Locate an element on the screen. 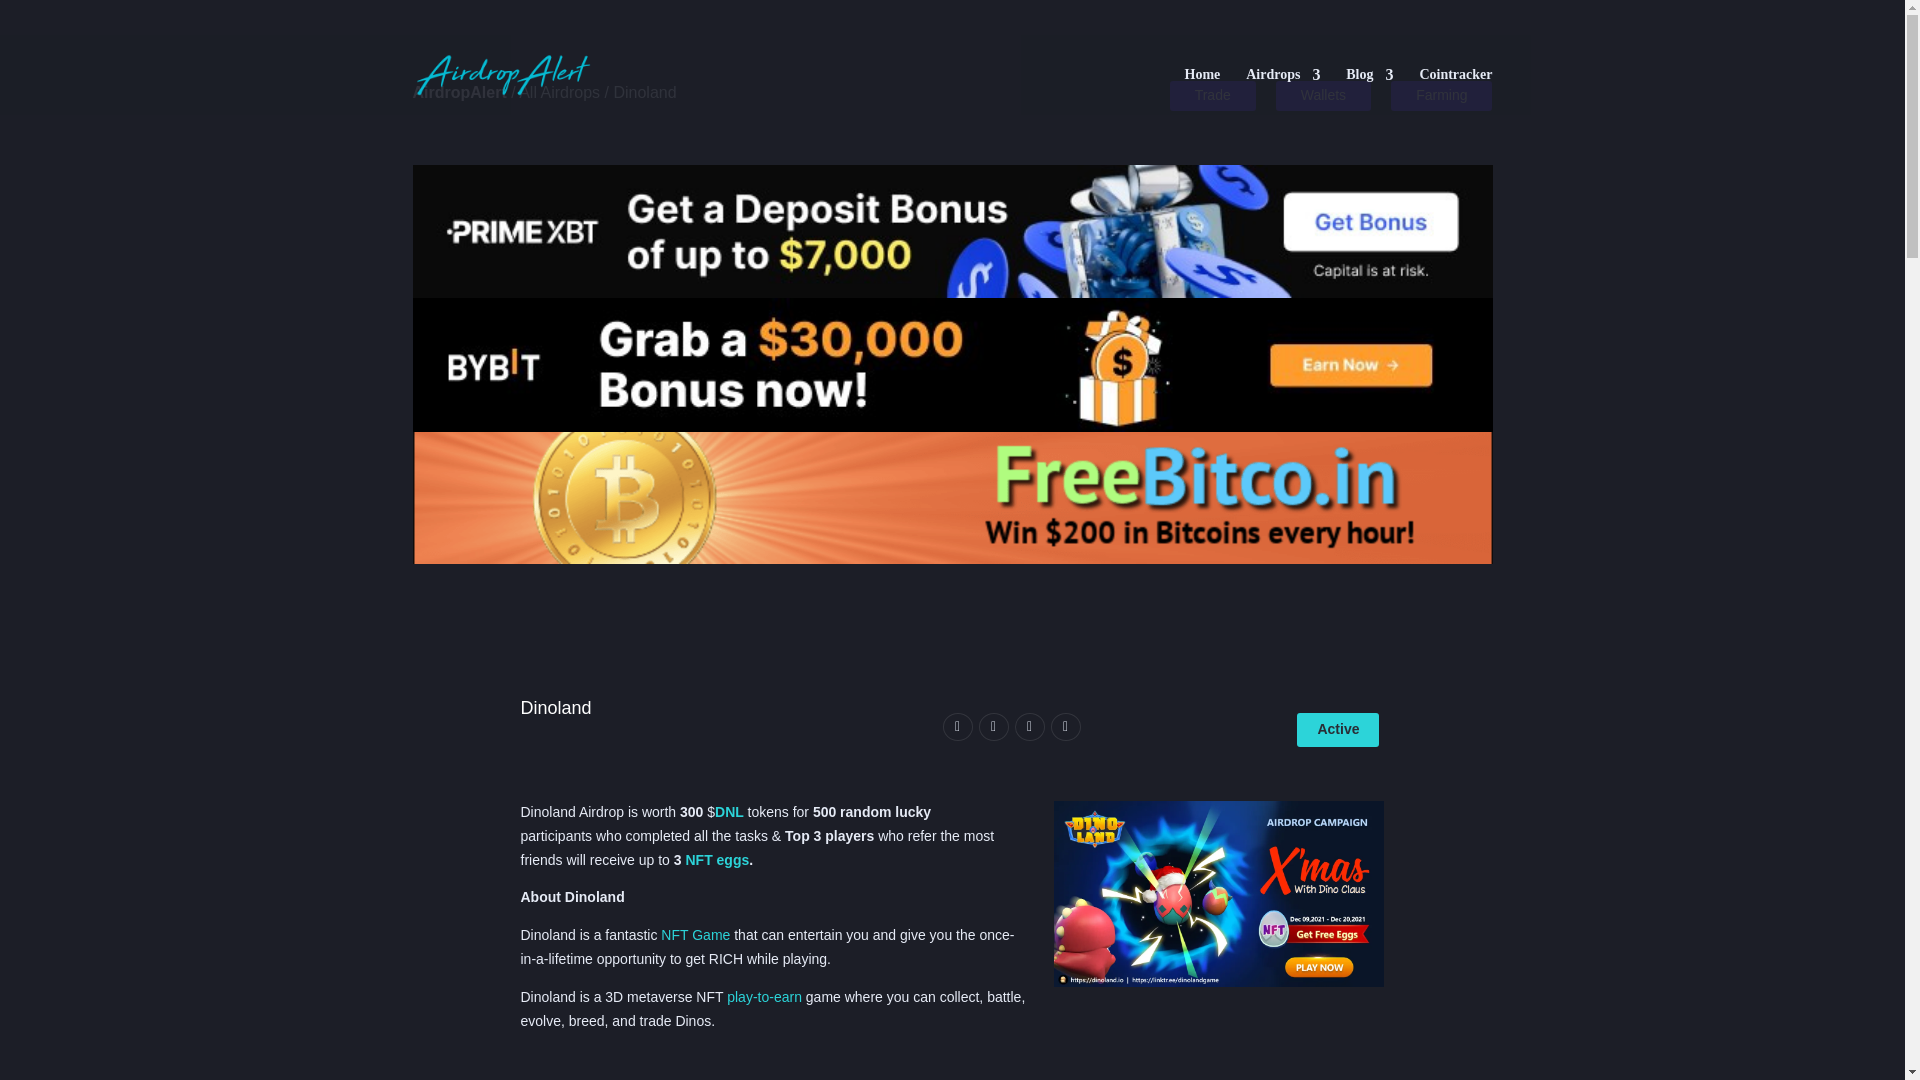 Image resolution: width=1920 pixels, height=1080 pixels. Farming is located at coordinates (1440, 96).